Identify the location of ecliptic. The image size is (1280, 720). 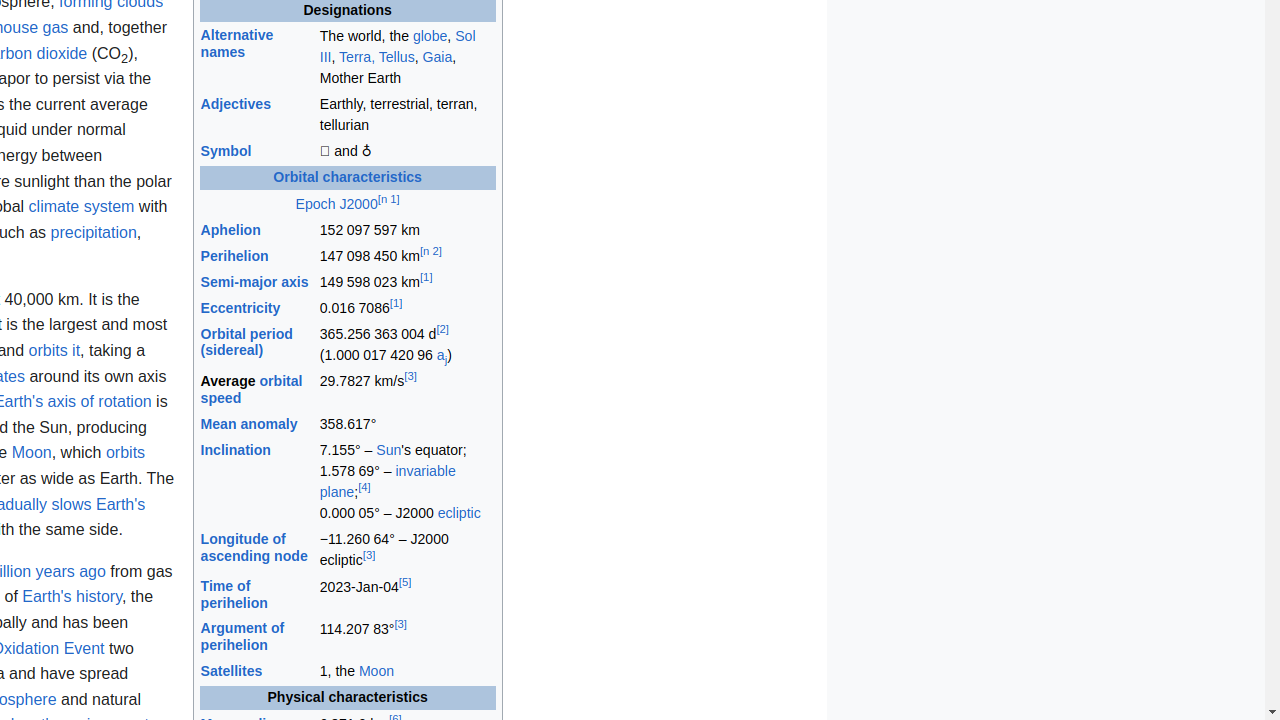
(459, 513).